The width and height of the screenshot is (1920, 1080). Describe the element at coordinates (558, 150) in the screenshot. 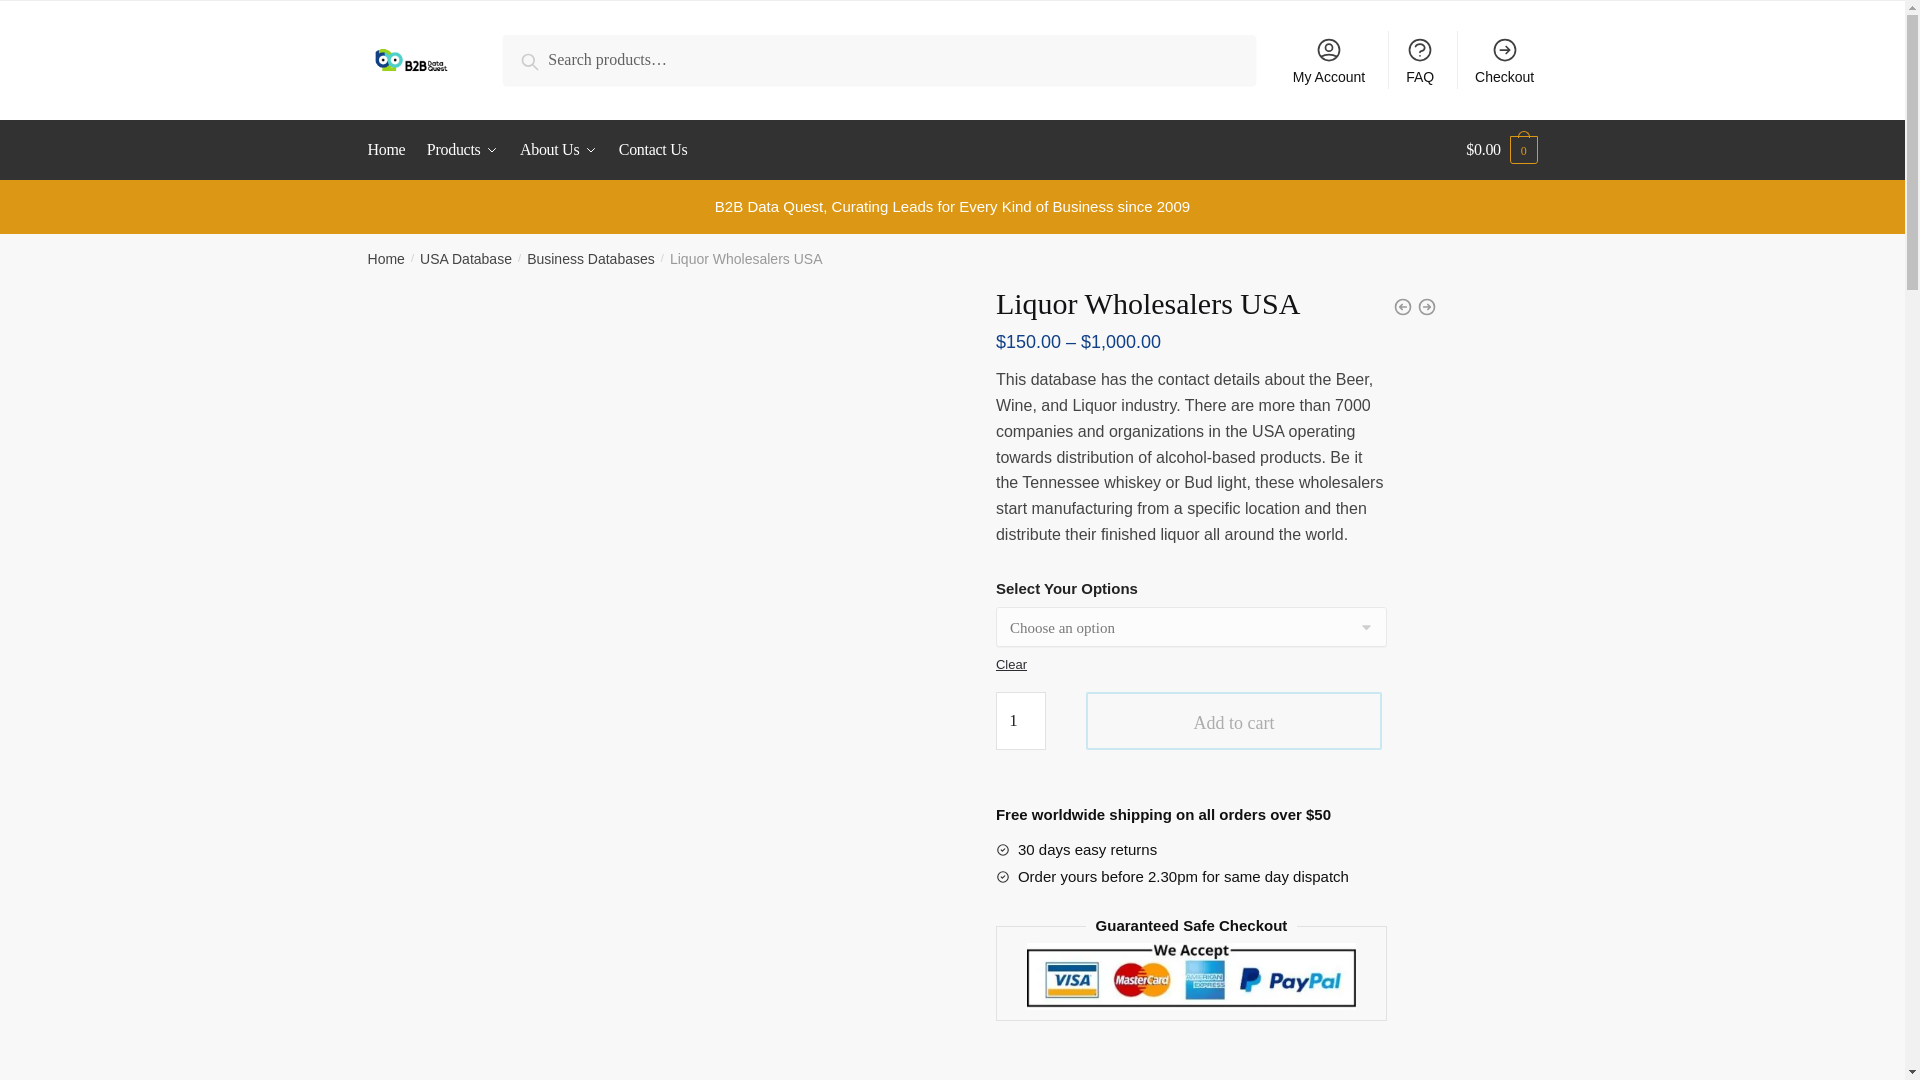

I see `About Us` at that location.